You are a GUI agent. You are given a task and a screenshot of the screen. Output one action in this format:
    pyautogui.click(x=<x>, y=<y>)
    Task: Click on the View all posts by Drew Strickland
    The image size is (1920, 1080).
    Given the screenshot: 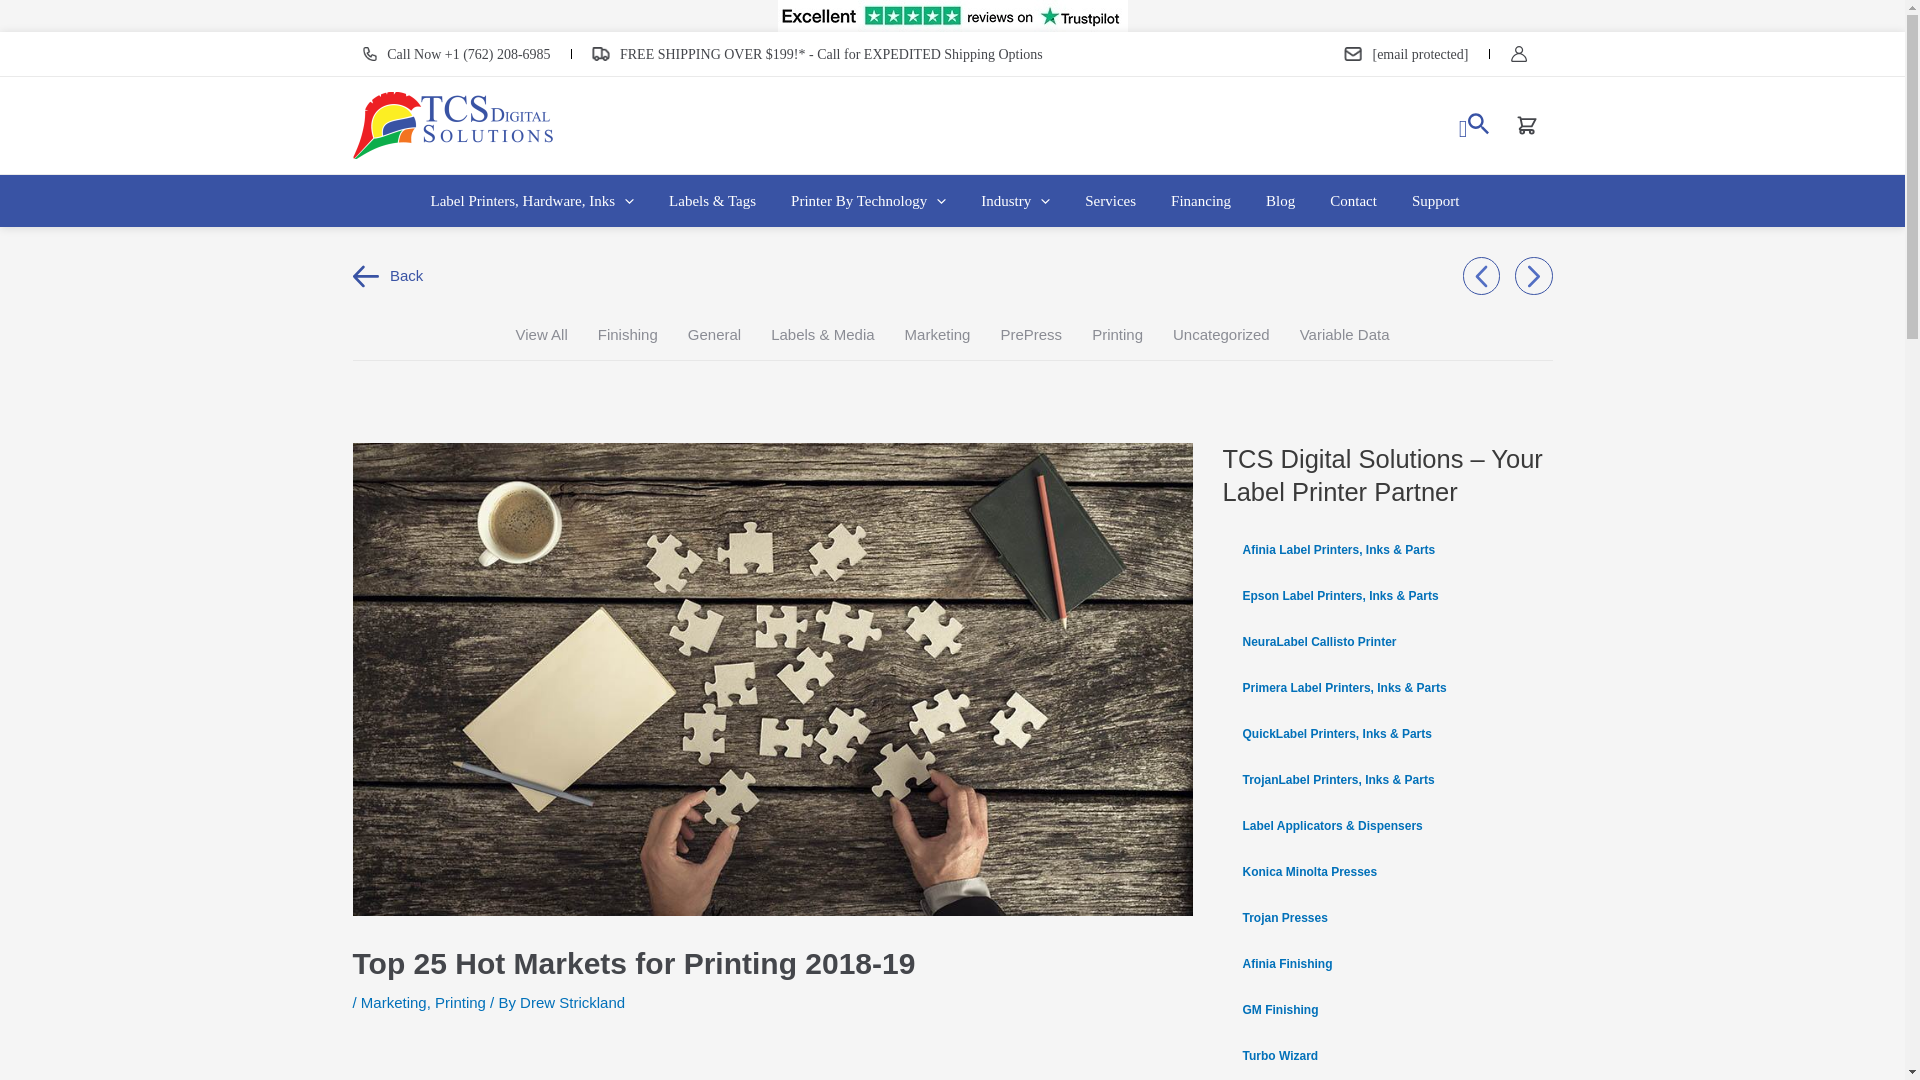 What is the action you would take?
    pyautogui.click(x=572, y=1002)
    